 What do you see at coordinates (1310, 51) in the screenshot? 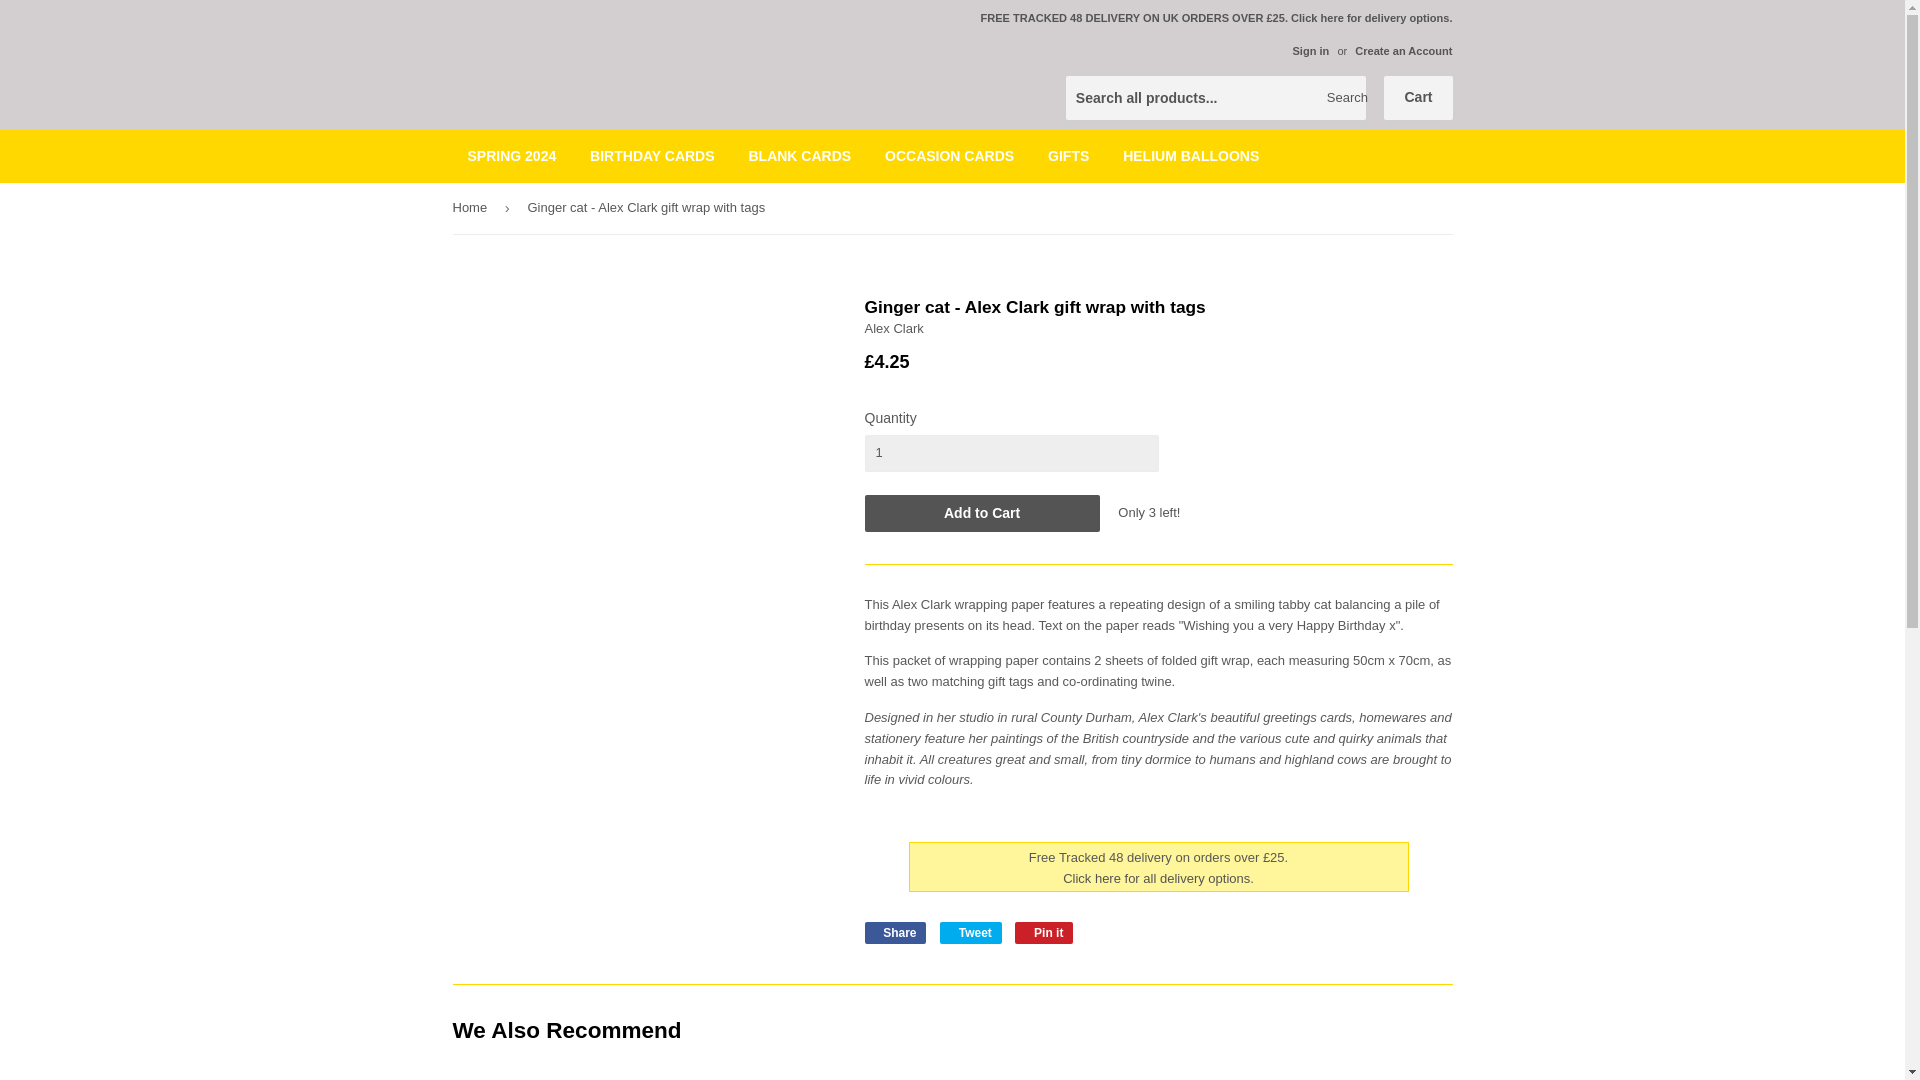
I see `Sign in` at bounding box center [1310, 51].